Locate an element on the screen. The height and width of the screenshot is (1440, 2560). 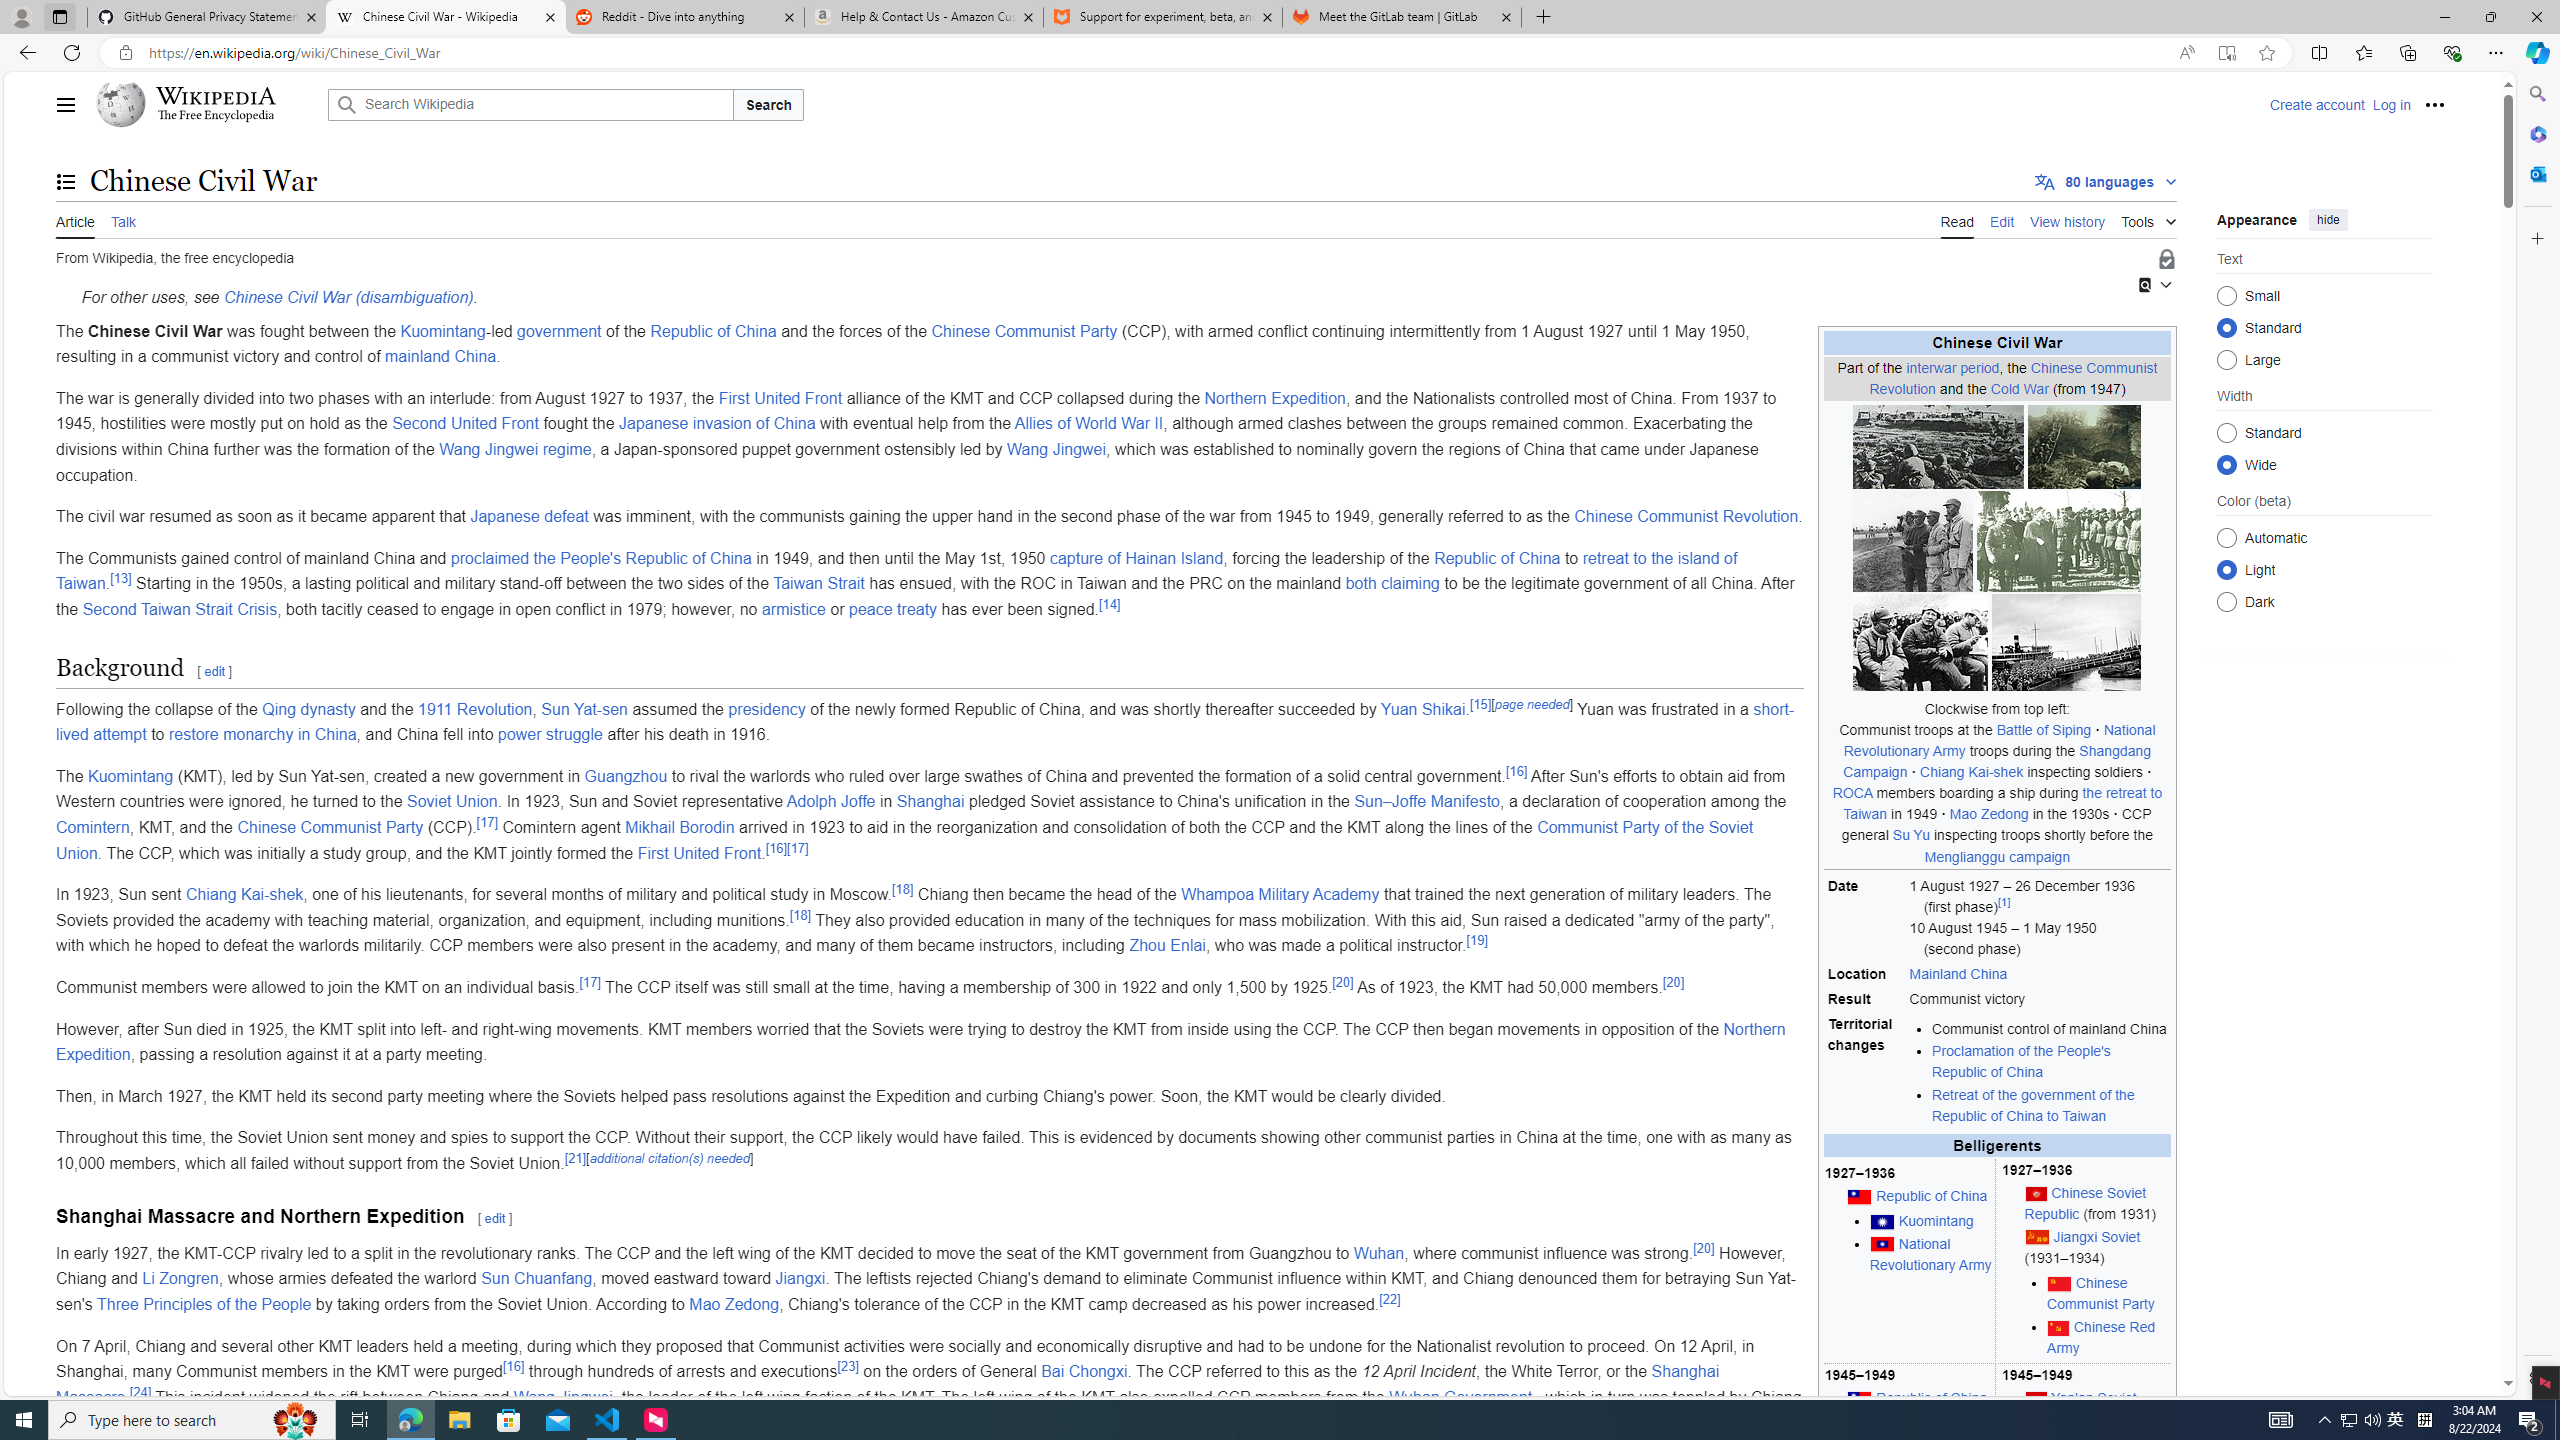
capture of Hainan Island is located at coordinates (1136, 558).